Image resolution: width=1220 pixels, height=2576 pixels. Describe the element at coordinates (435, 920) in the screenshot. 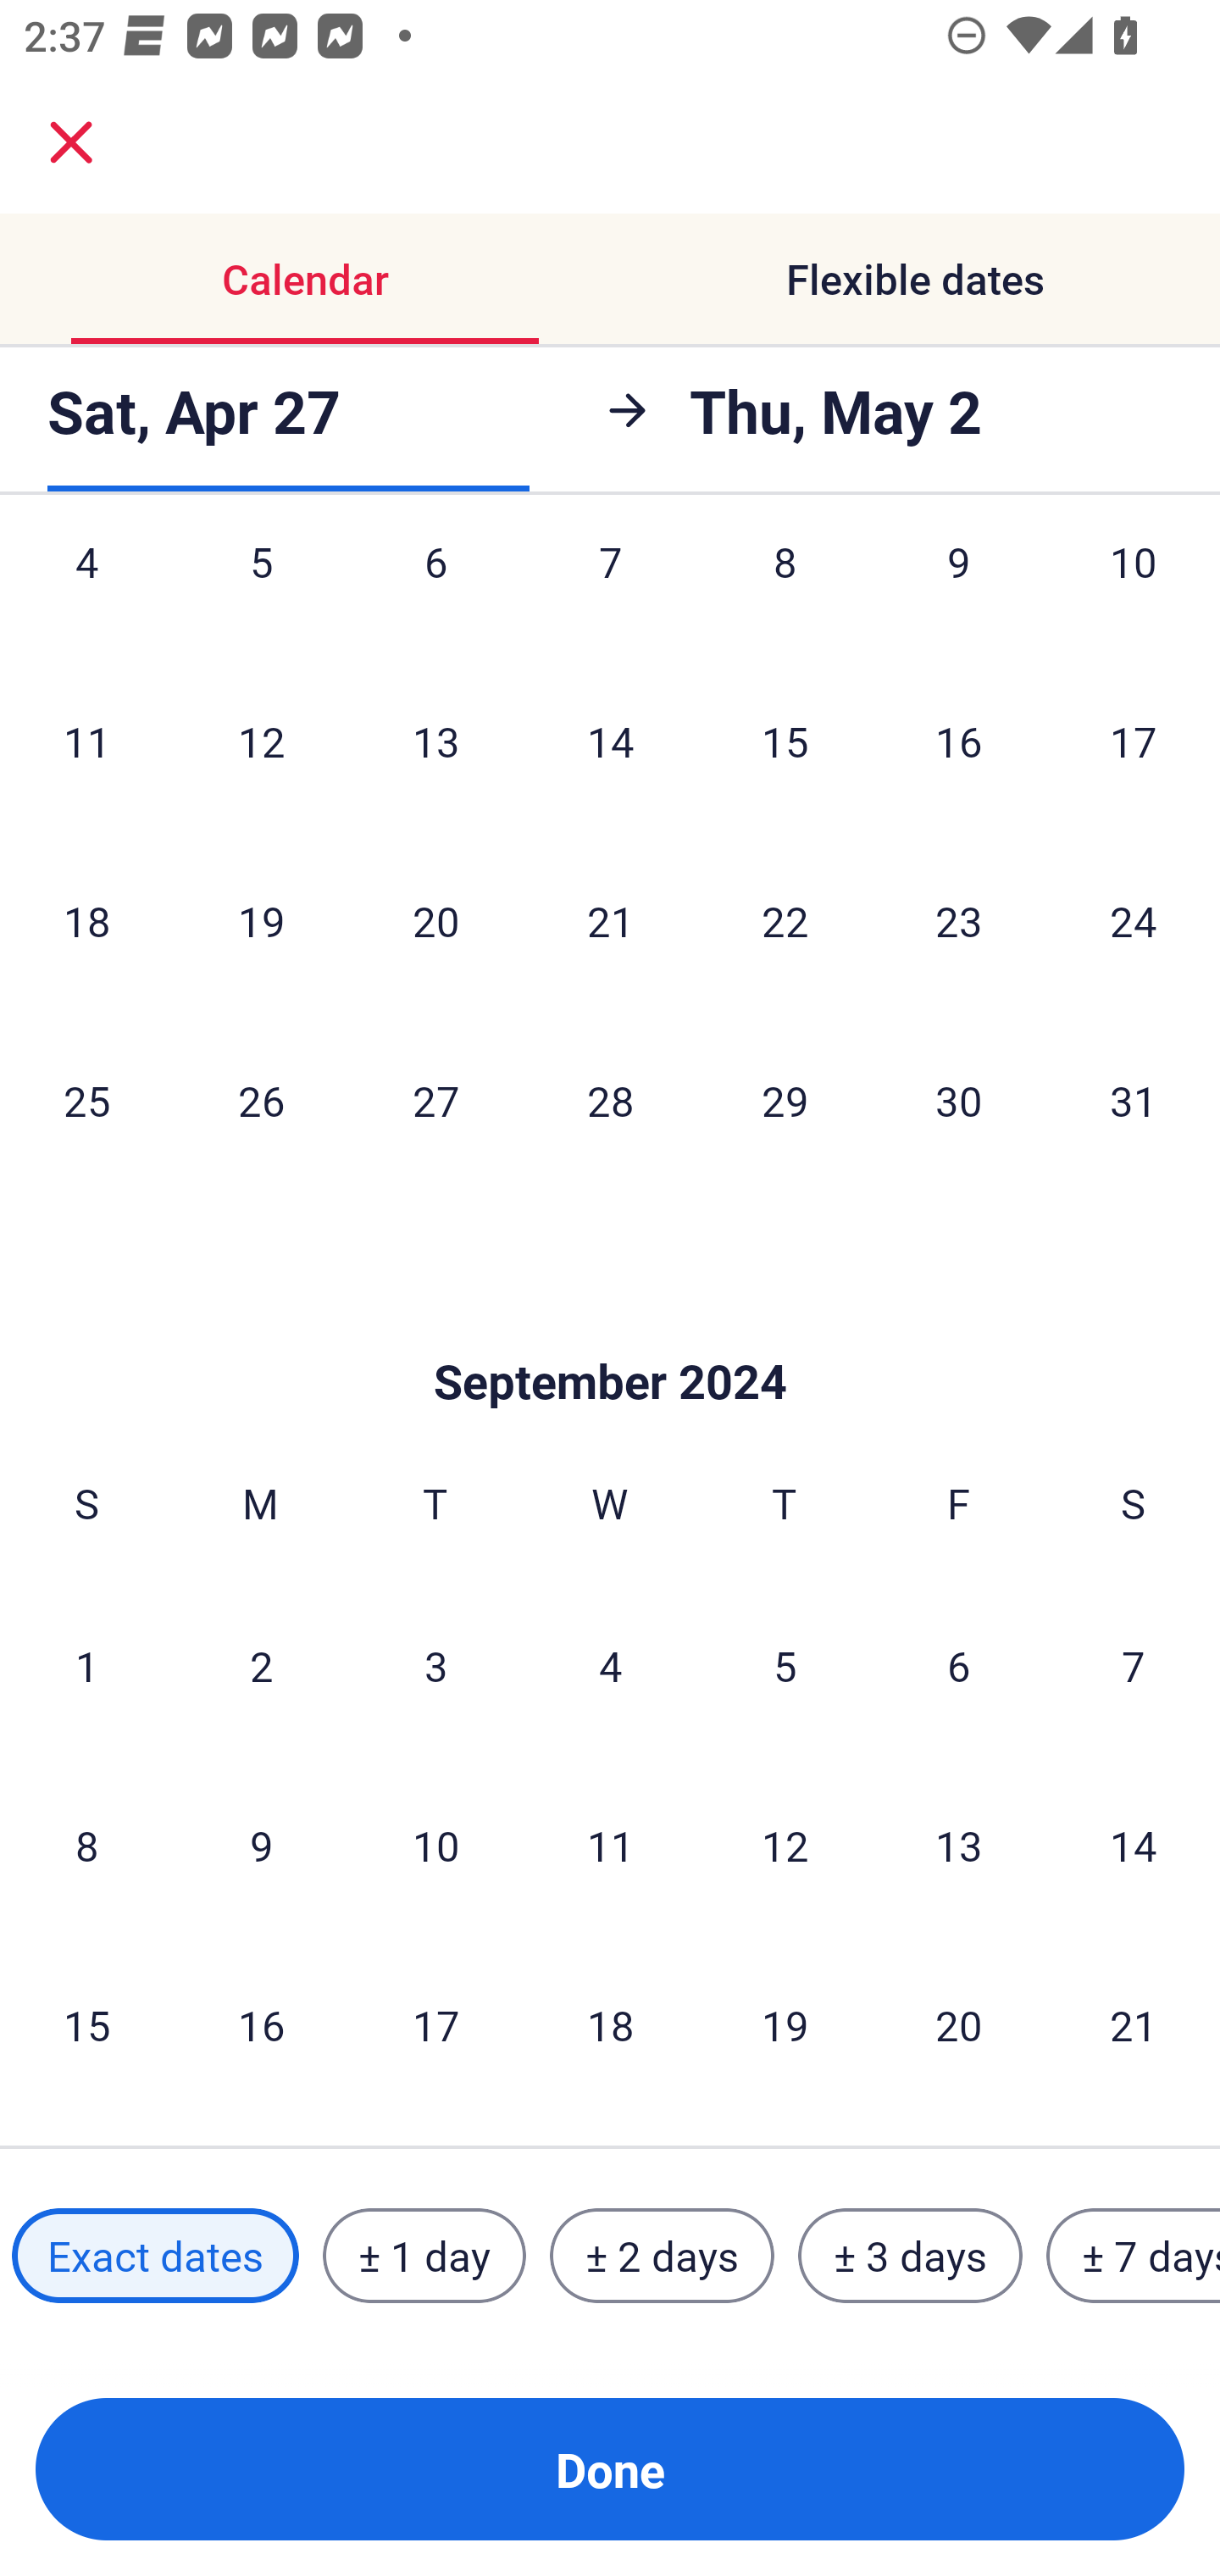

I see `20 Tuesday, August 20, 2024` at that location.